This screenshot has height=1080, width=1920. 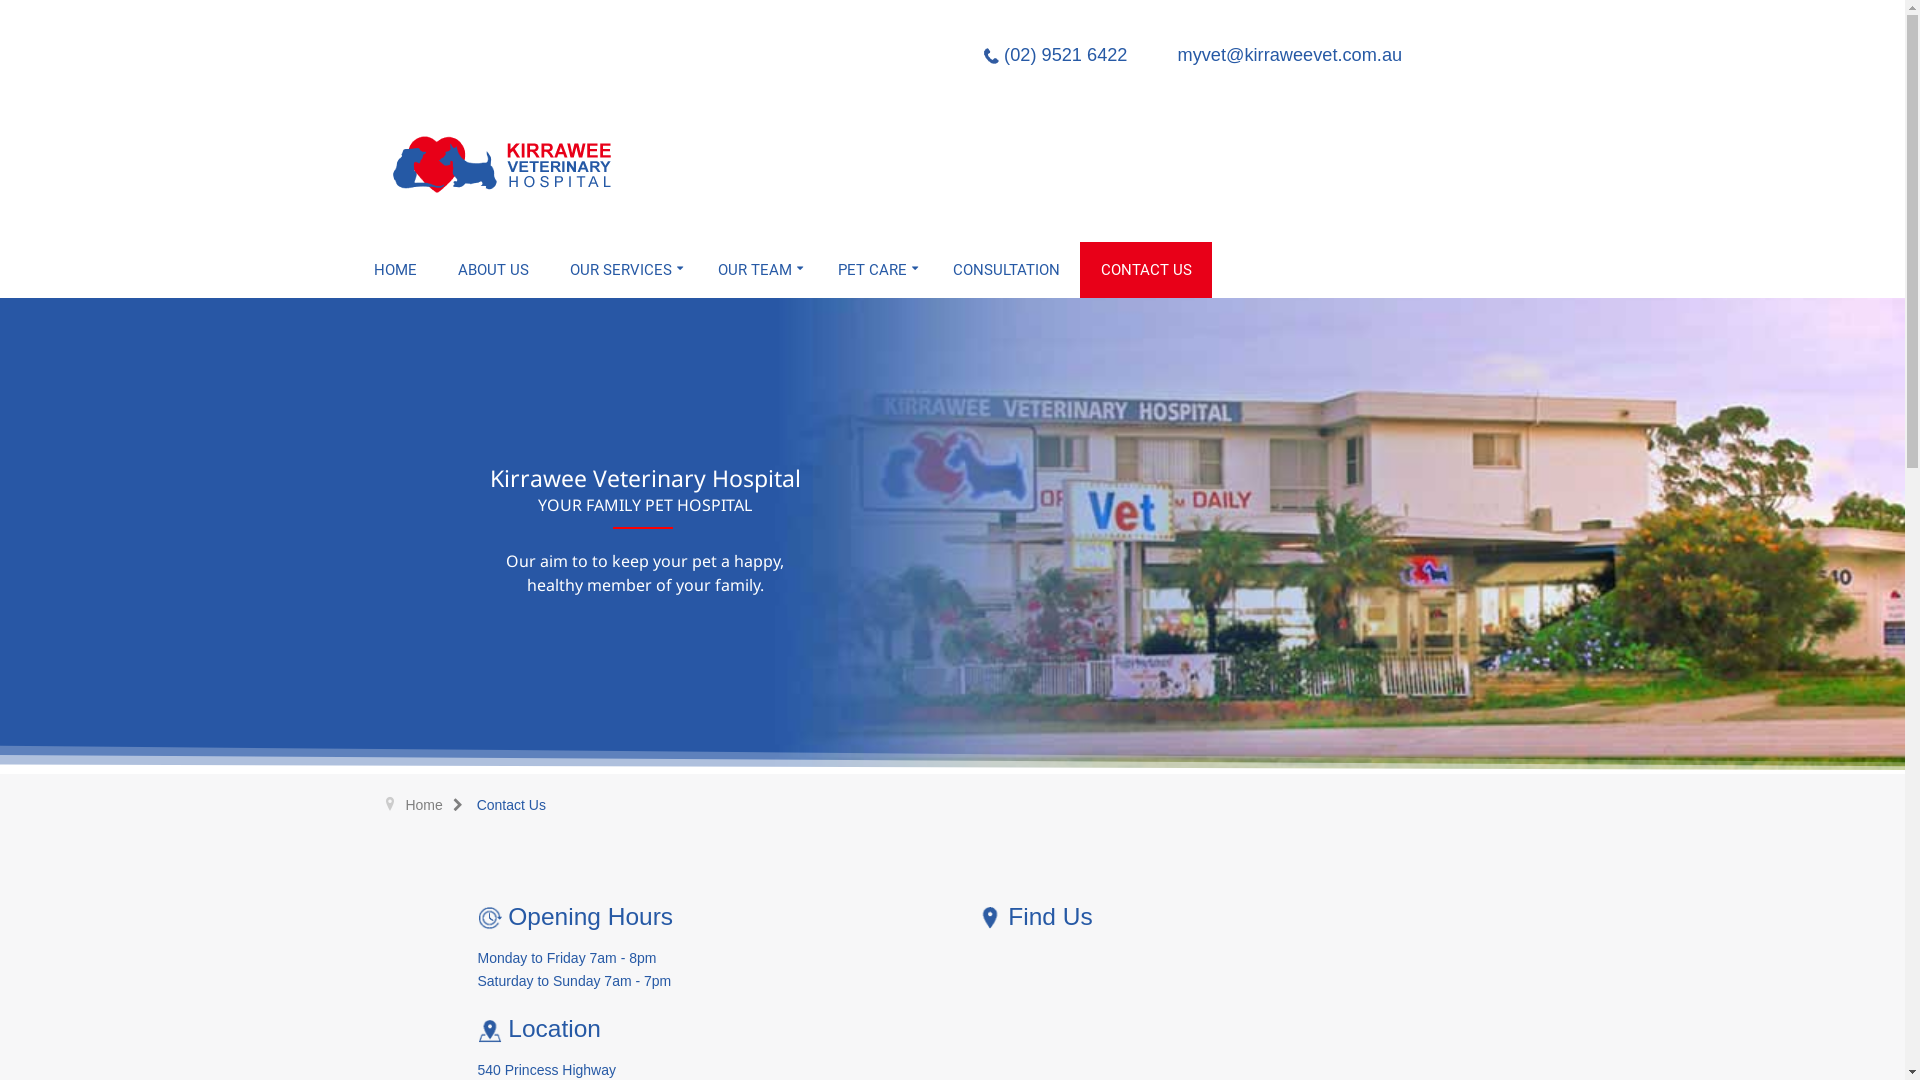 What do you see at coordinates (624, 270) in the screenshot?
I see `OUR SERVICES` at bounding box center [624, 270].